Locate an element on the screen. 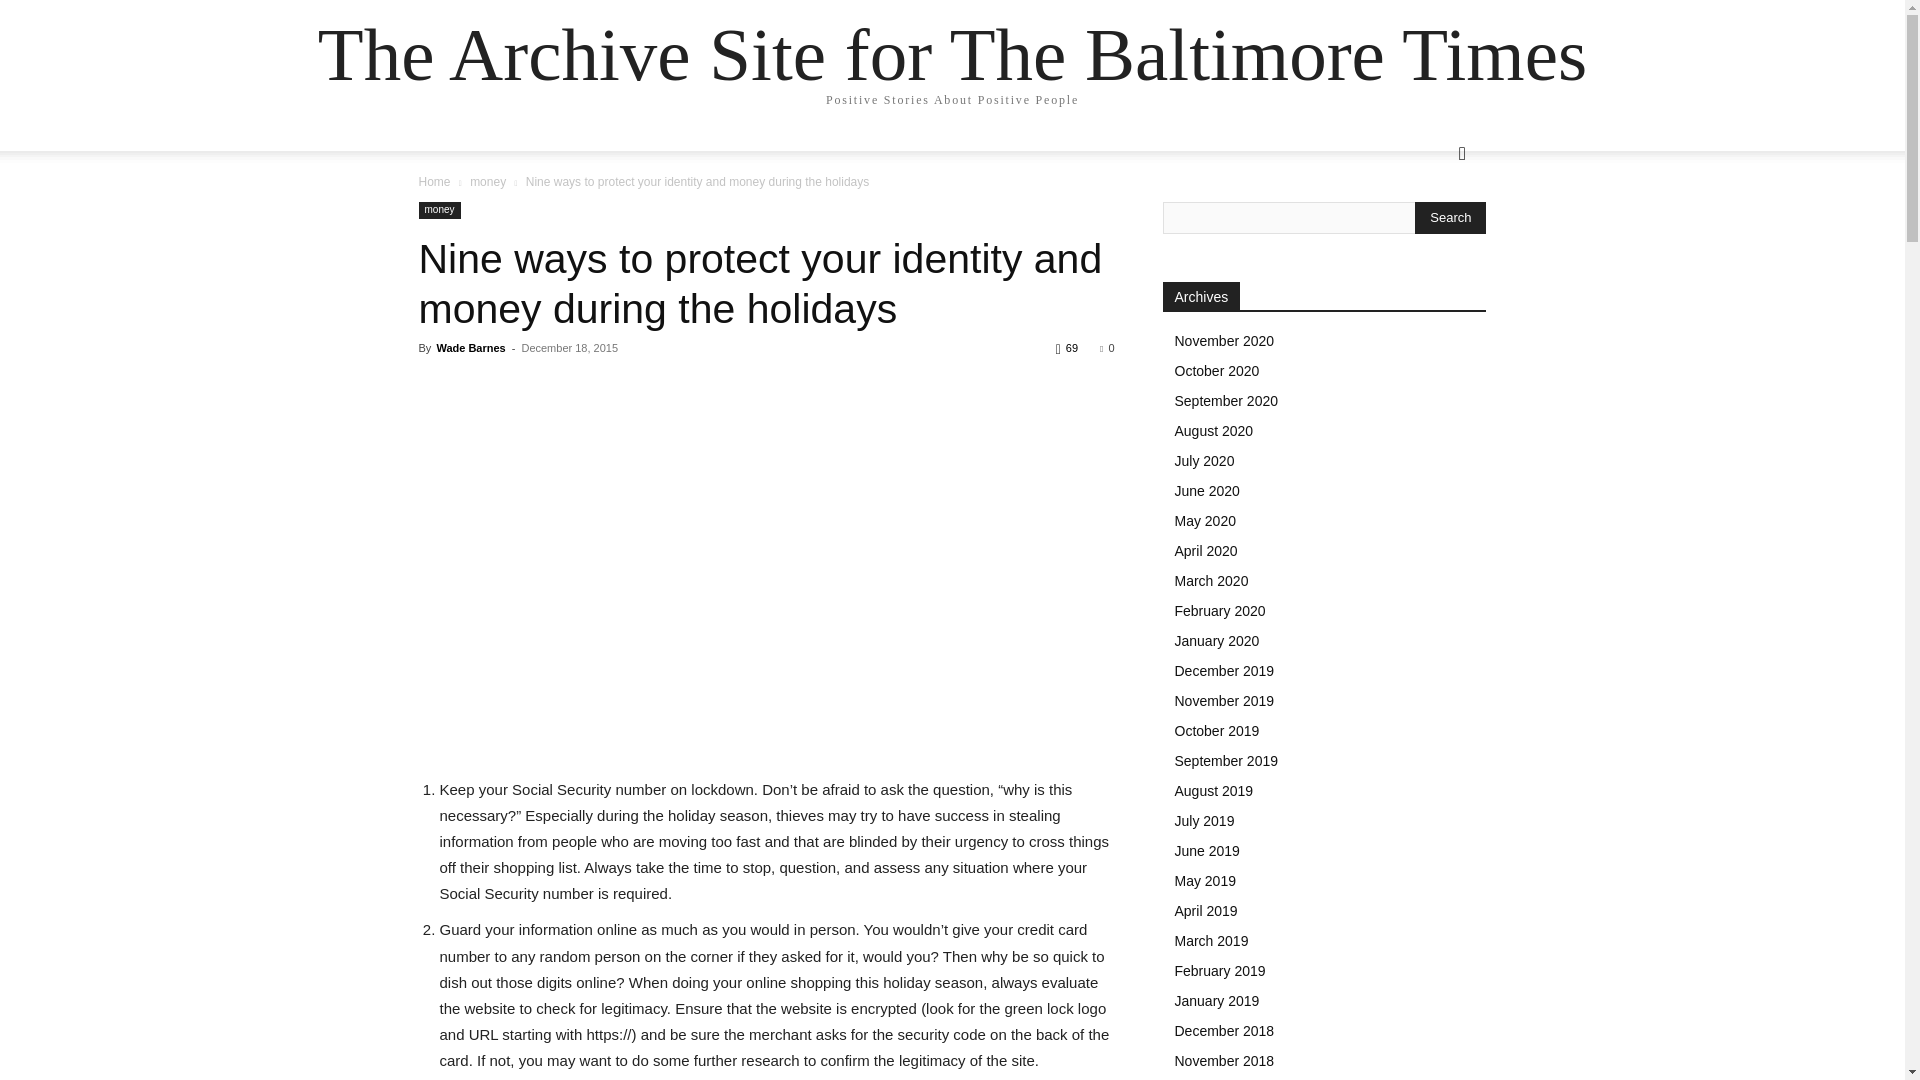 The width and height of the screenshot is (1920, 1080). The Archive Site for The Baltimore Times is located at coordinates (952, 54).